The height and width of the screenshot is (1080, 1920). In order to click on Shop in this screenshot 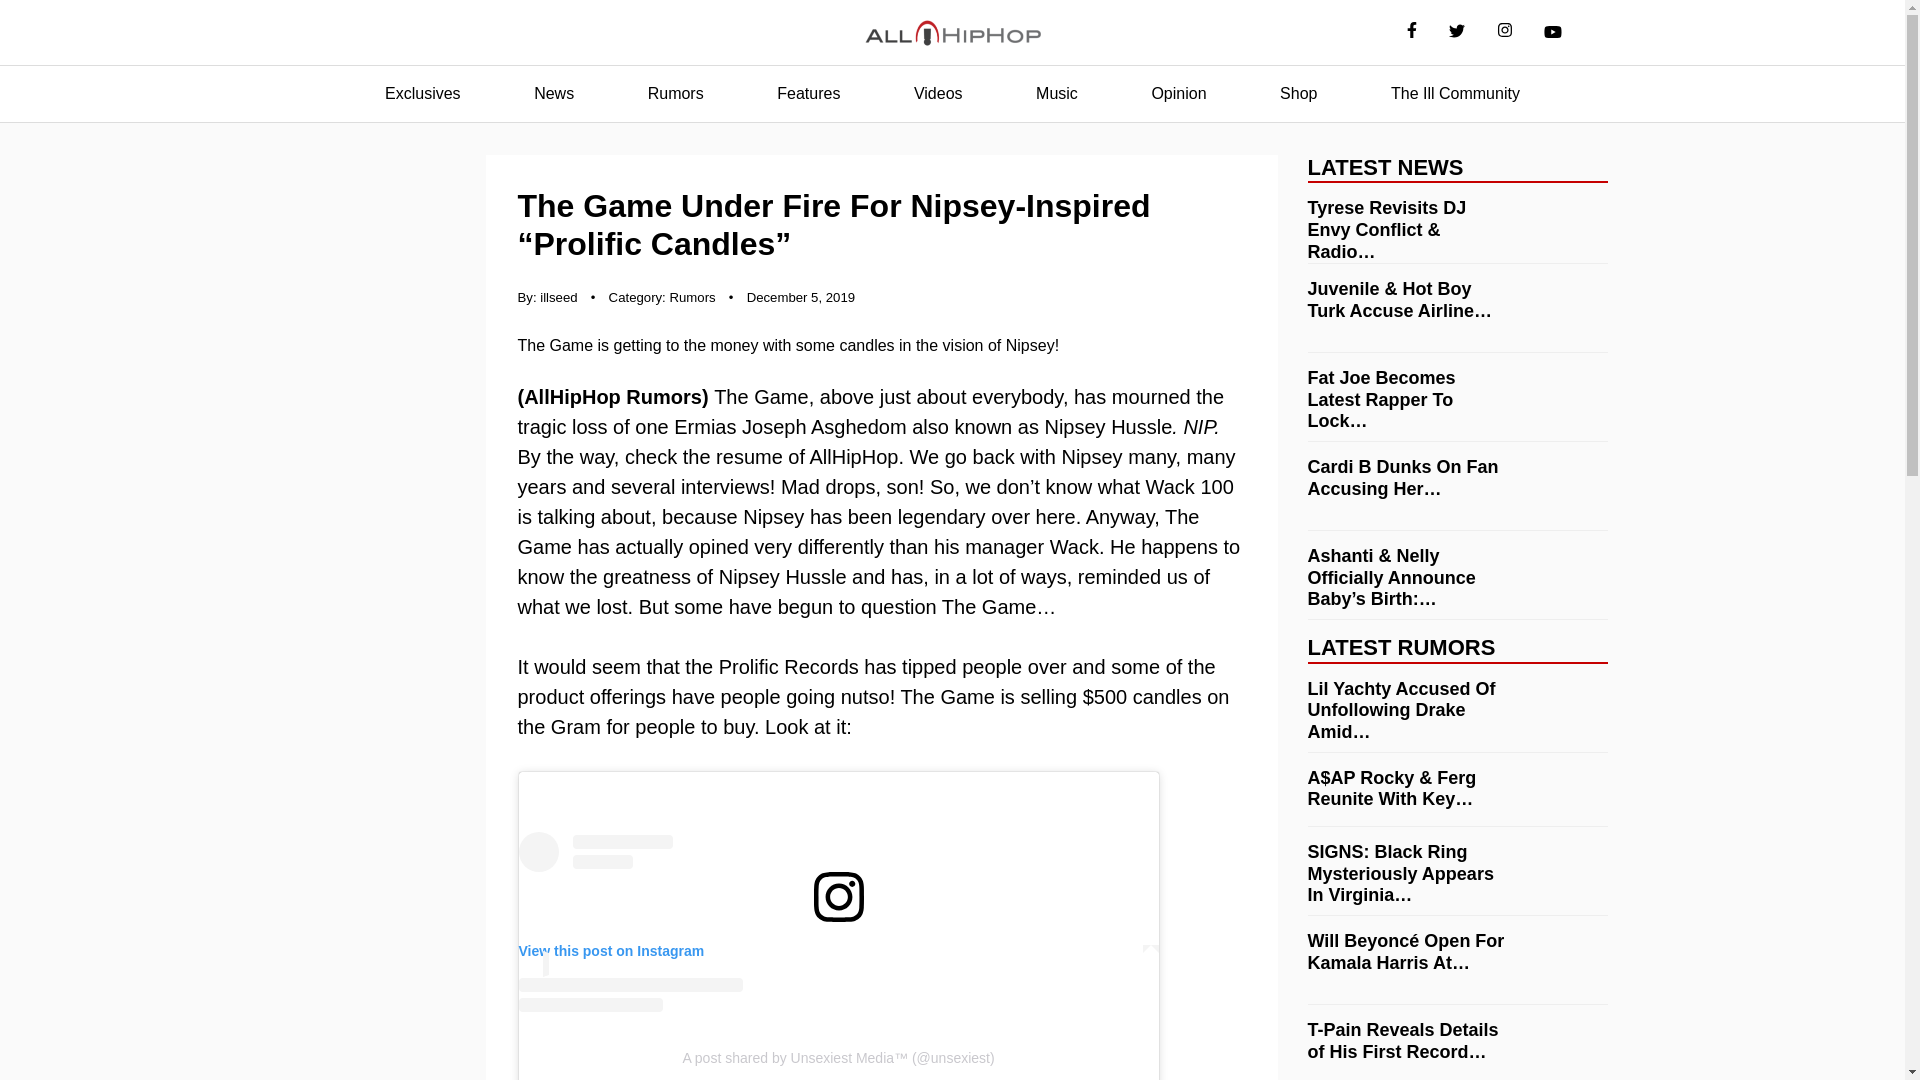, I will do `click(1298, 94)`.